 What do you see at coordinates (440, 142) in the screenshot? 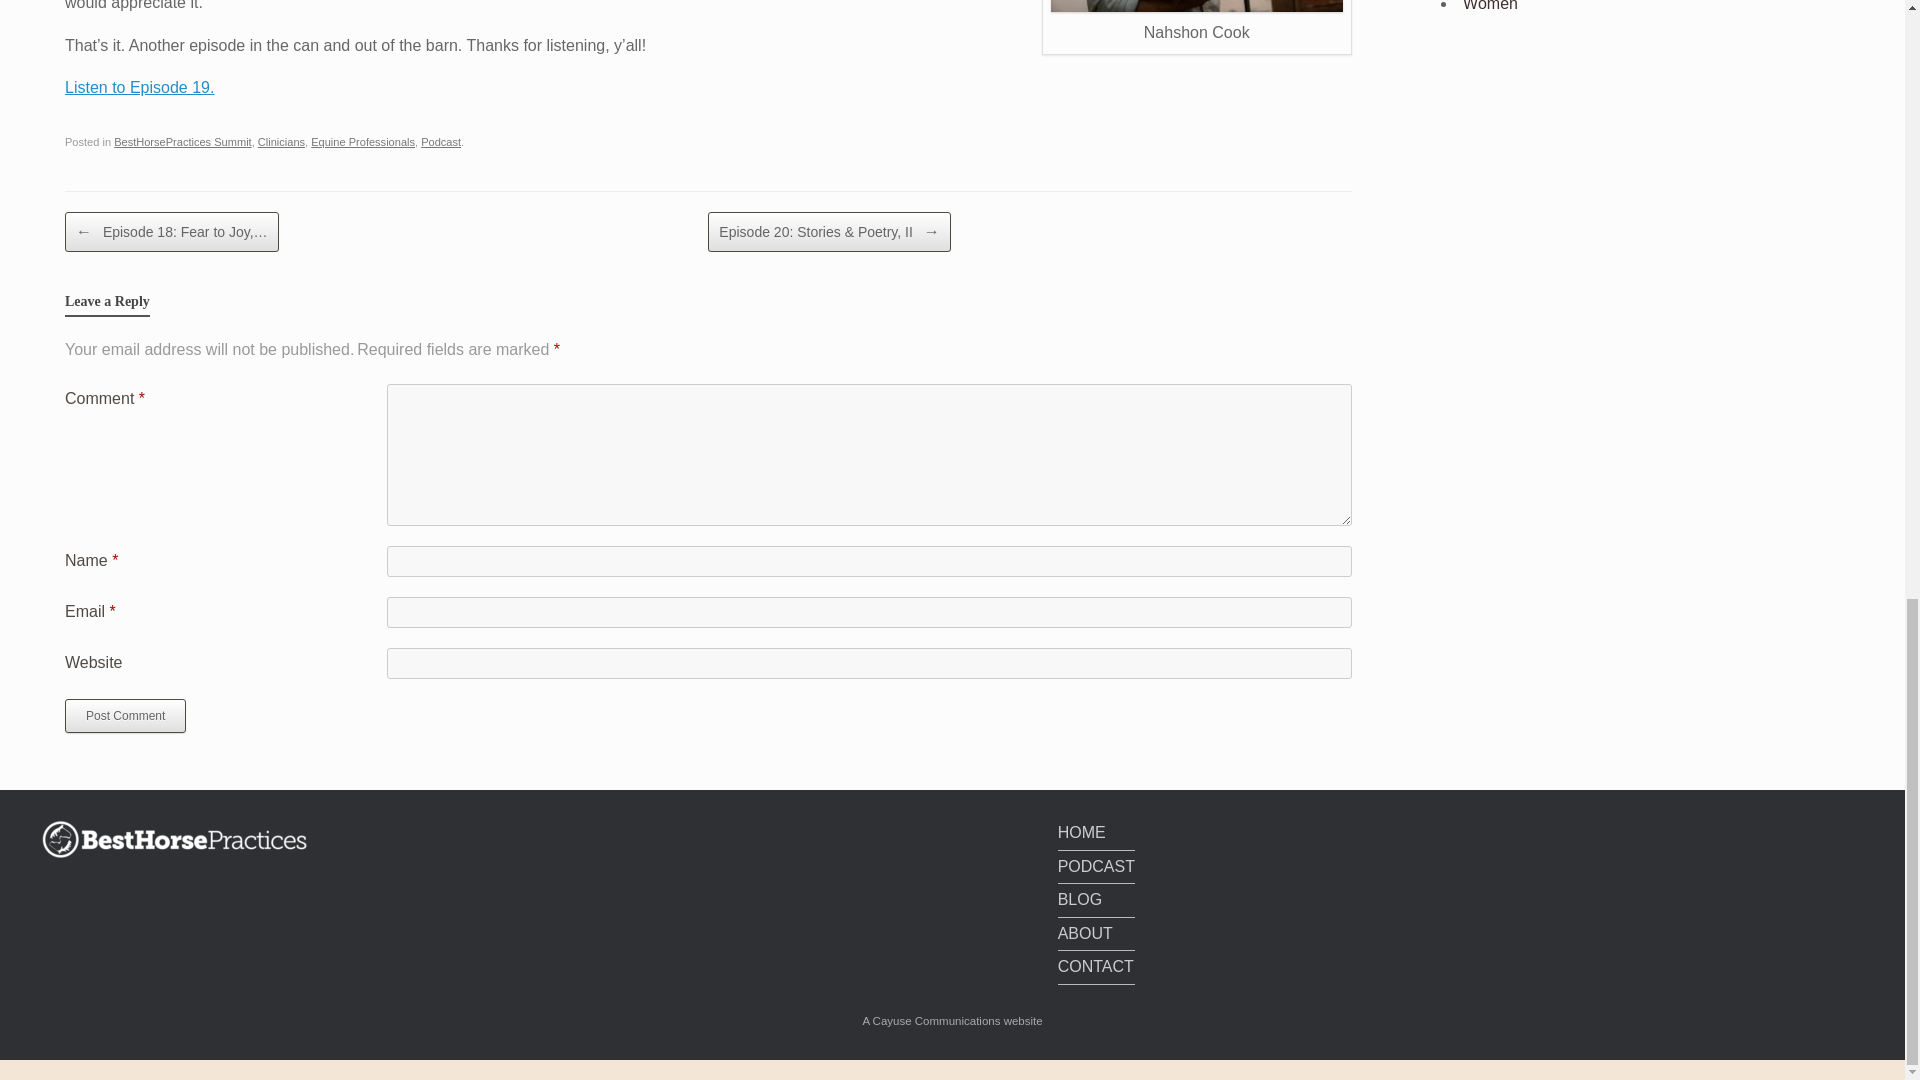
I see `Podcast` at bounding box center [440, 142].